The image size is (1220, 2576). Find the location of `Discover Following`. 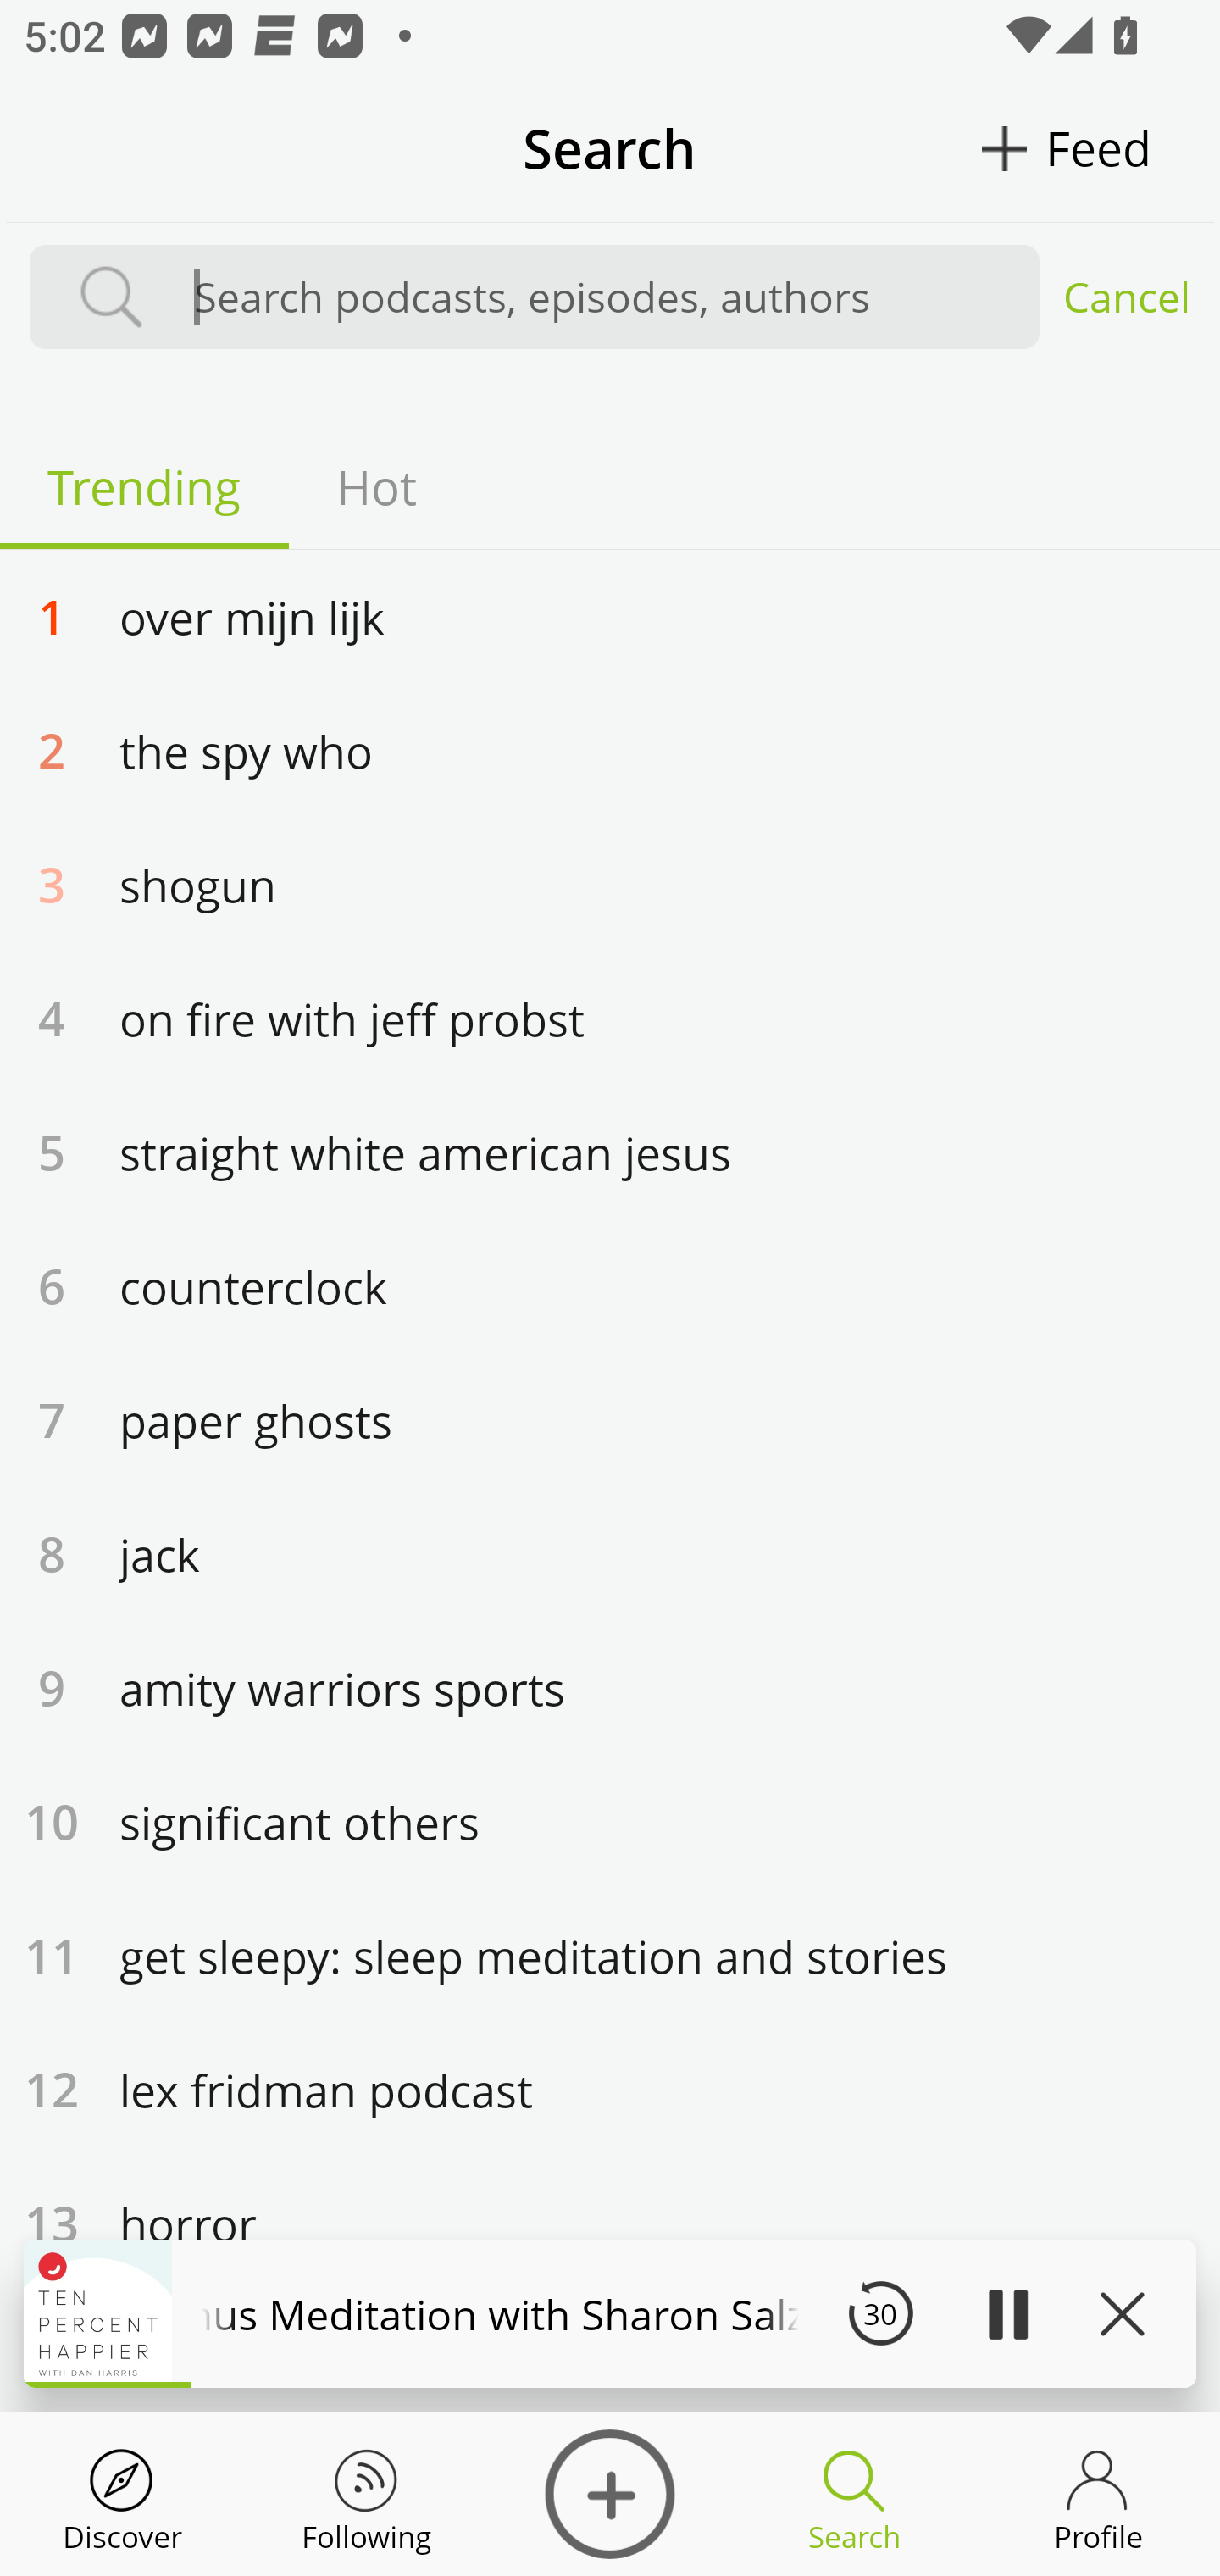

Discover Following is located at coordinates (366, 2495).